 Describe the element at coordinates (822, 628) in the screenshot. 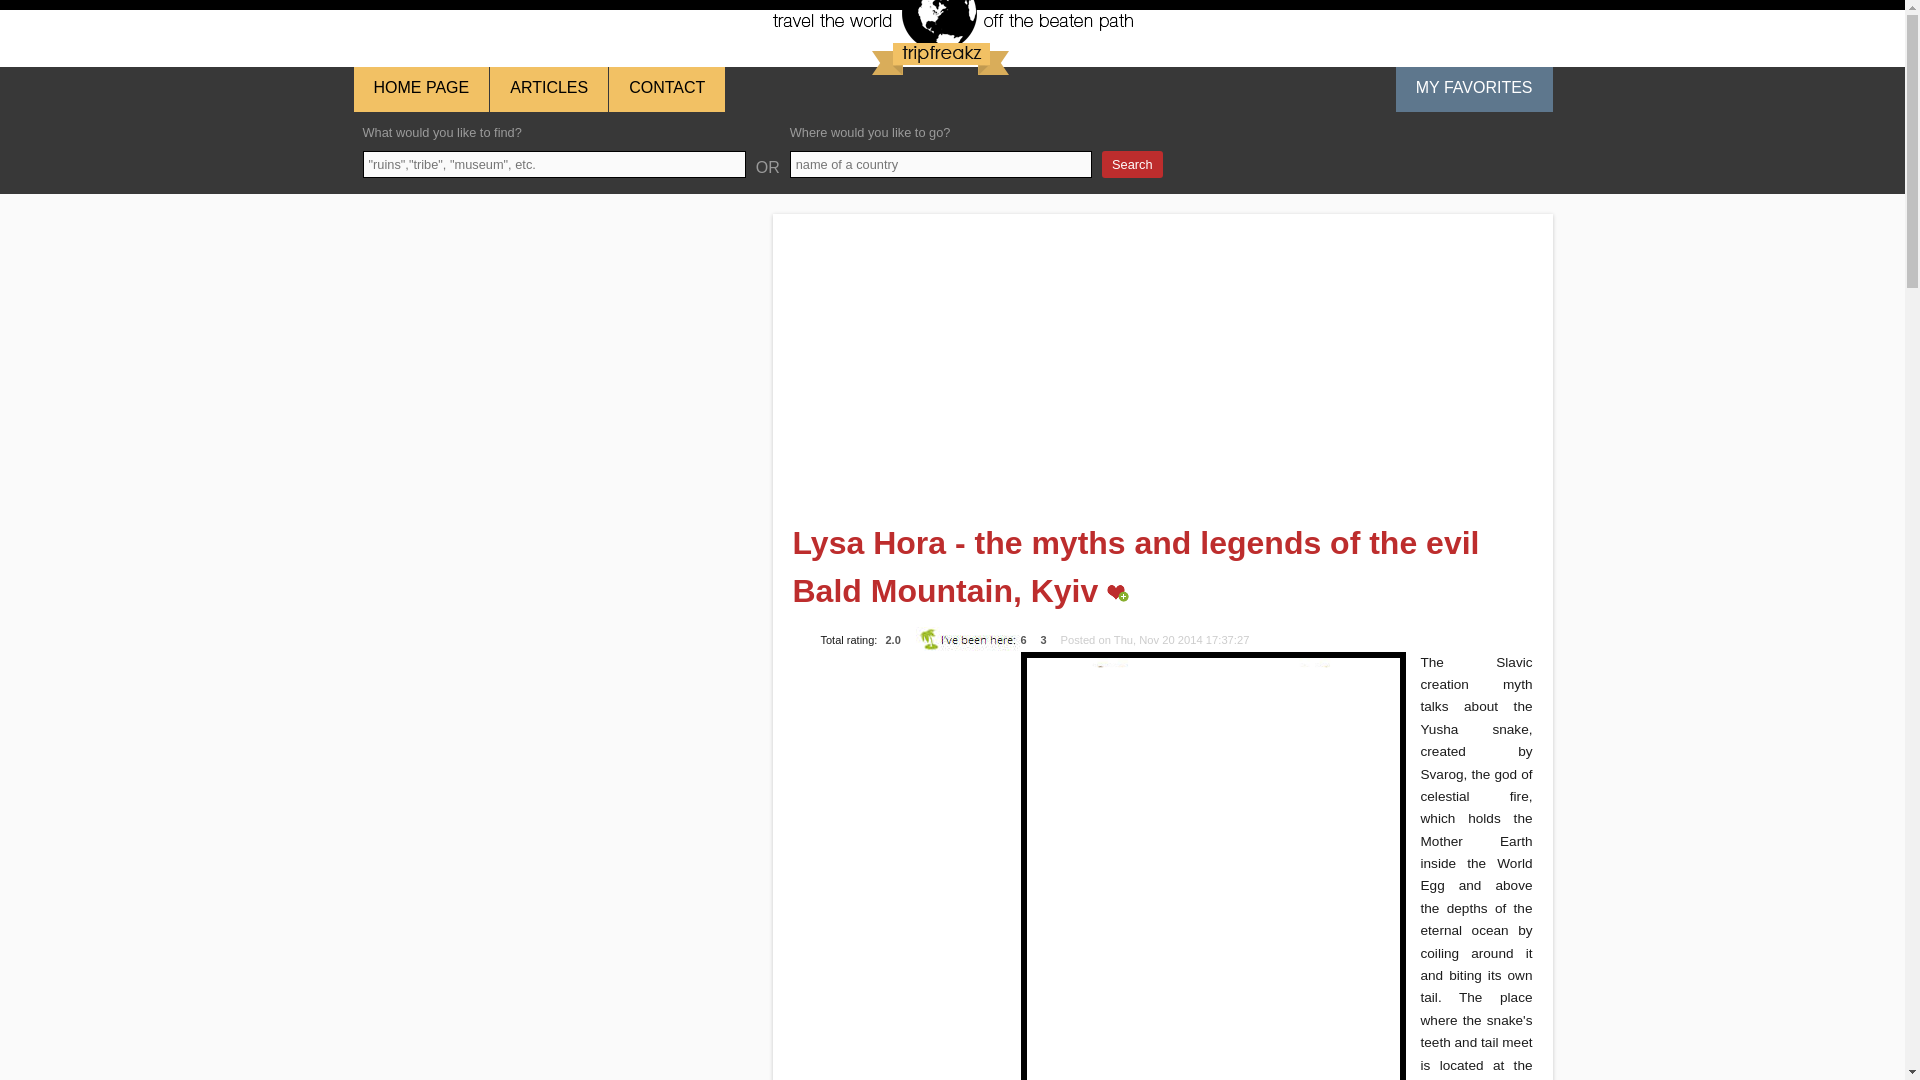

I see `good enough` at that location.